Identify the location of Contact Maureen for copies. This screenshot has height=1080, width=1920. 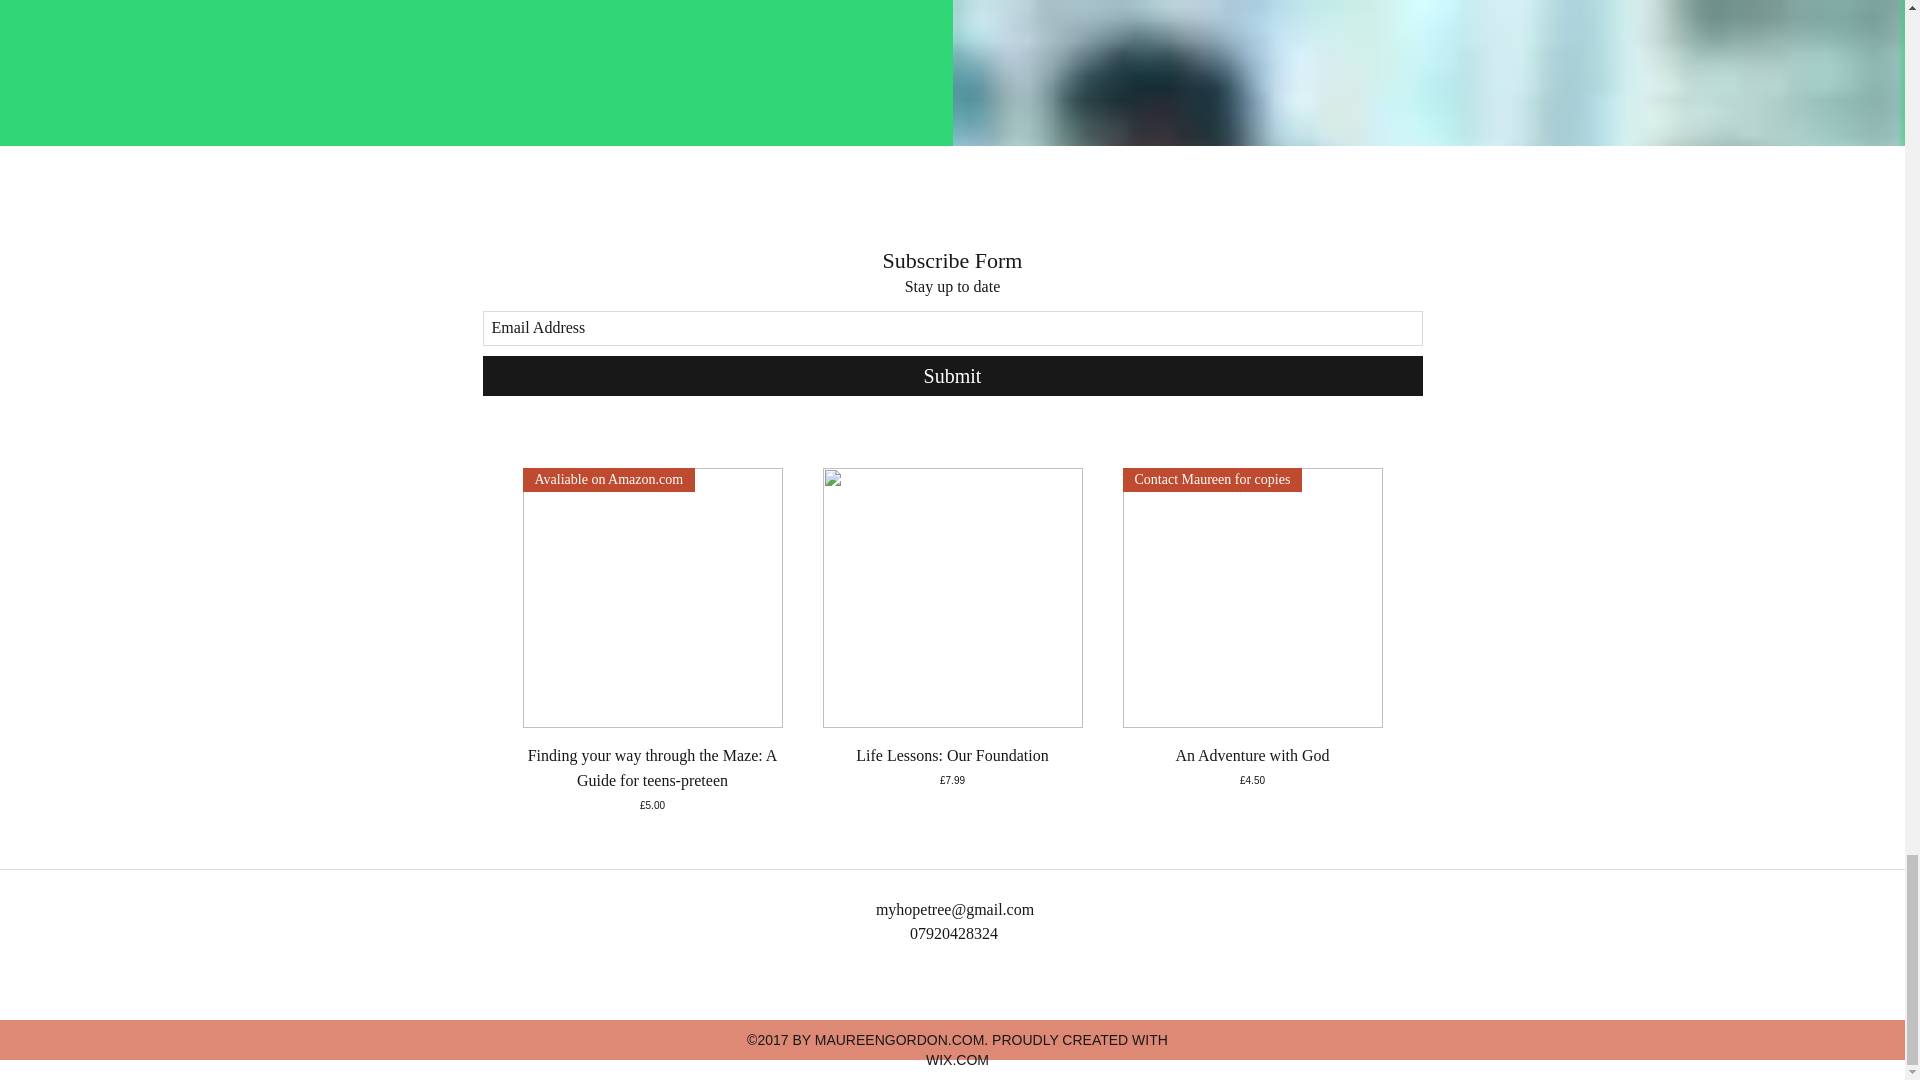
(1252, 597).